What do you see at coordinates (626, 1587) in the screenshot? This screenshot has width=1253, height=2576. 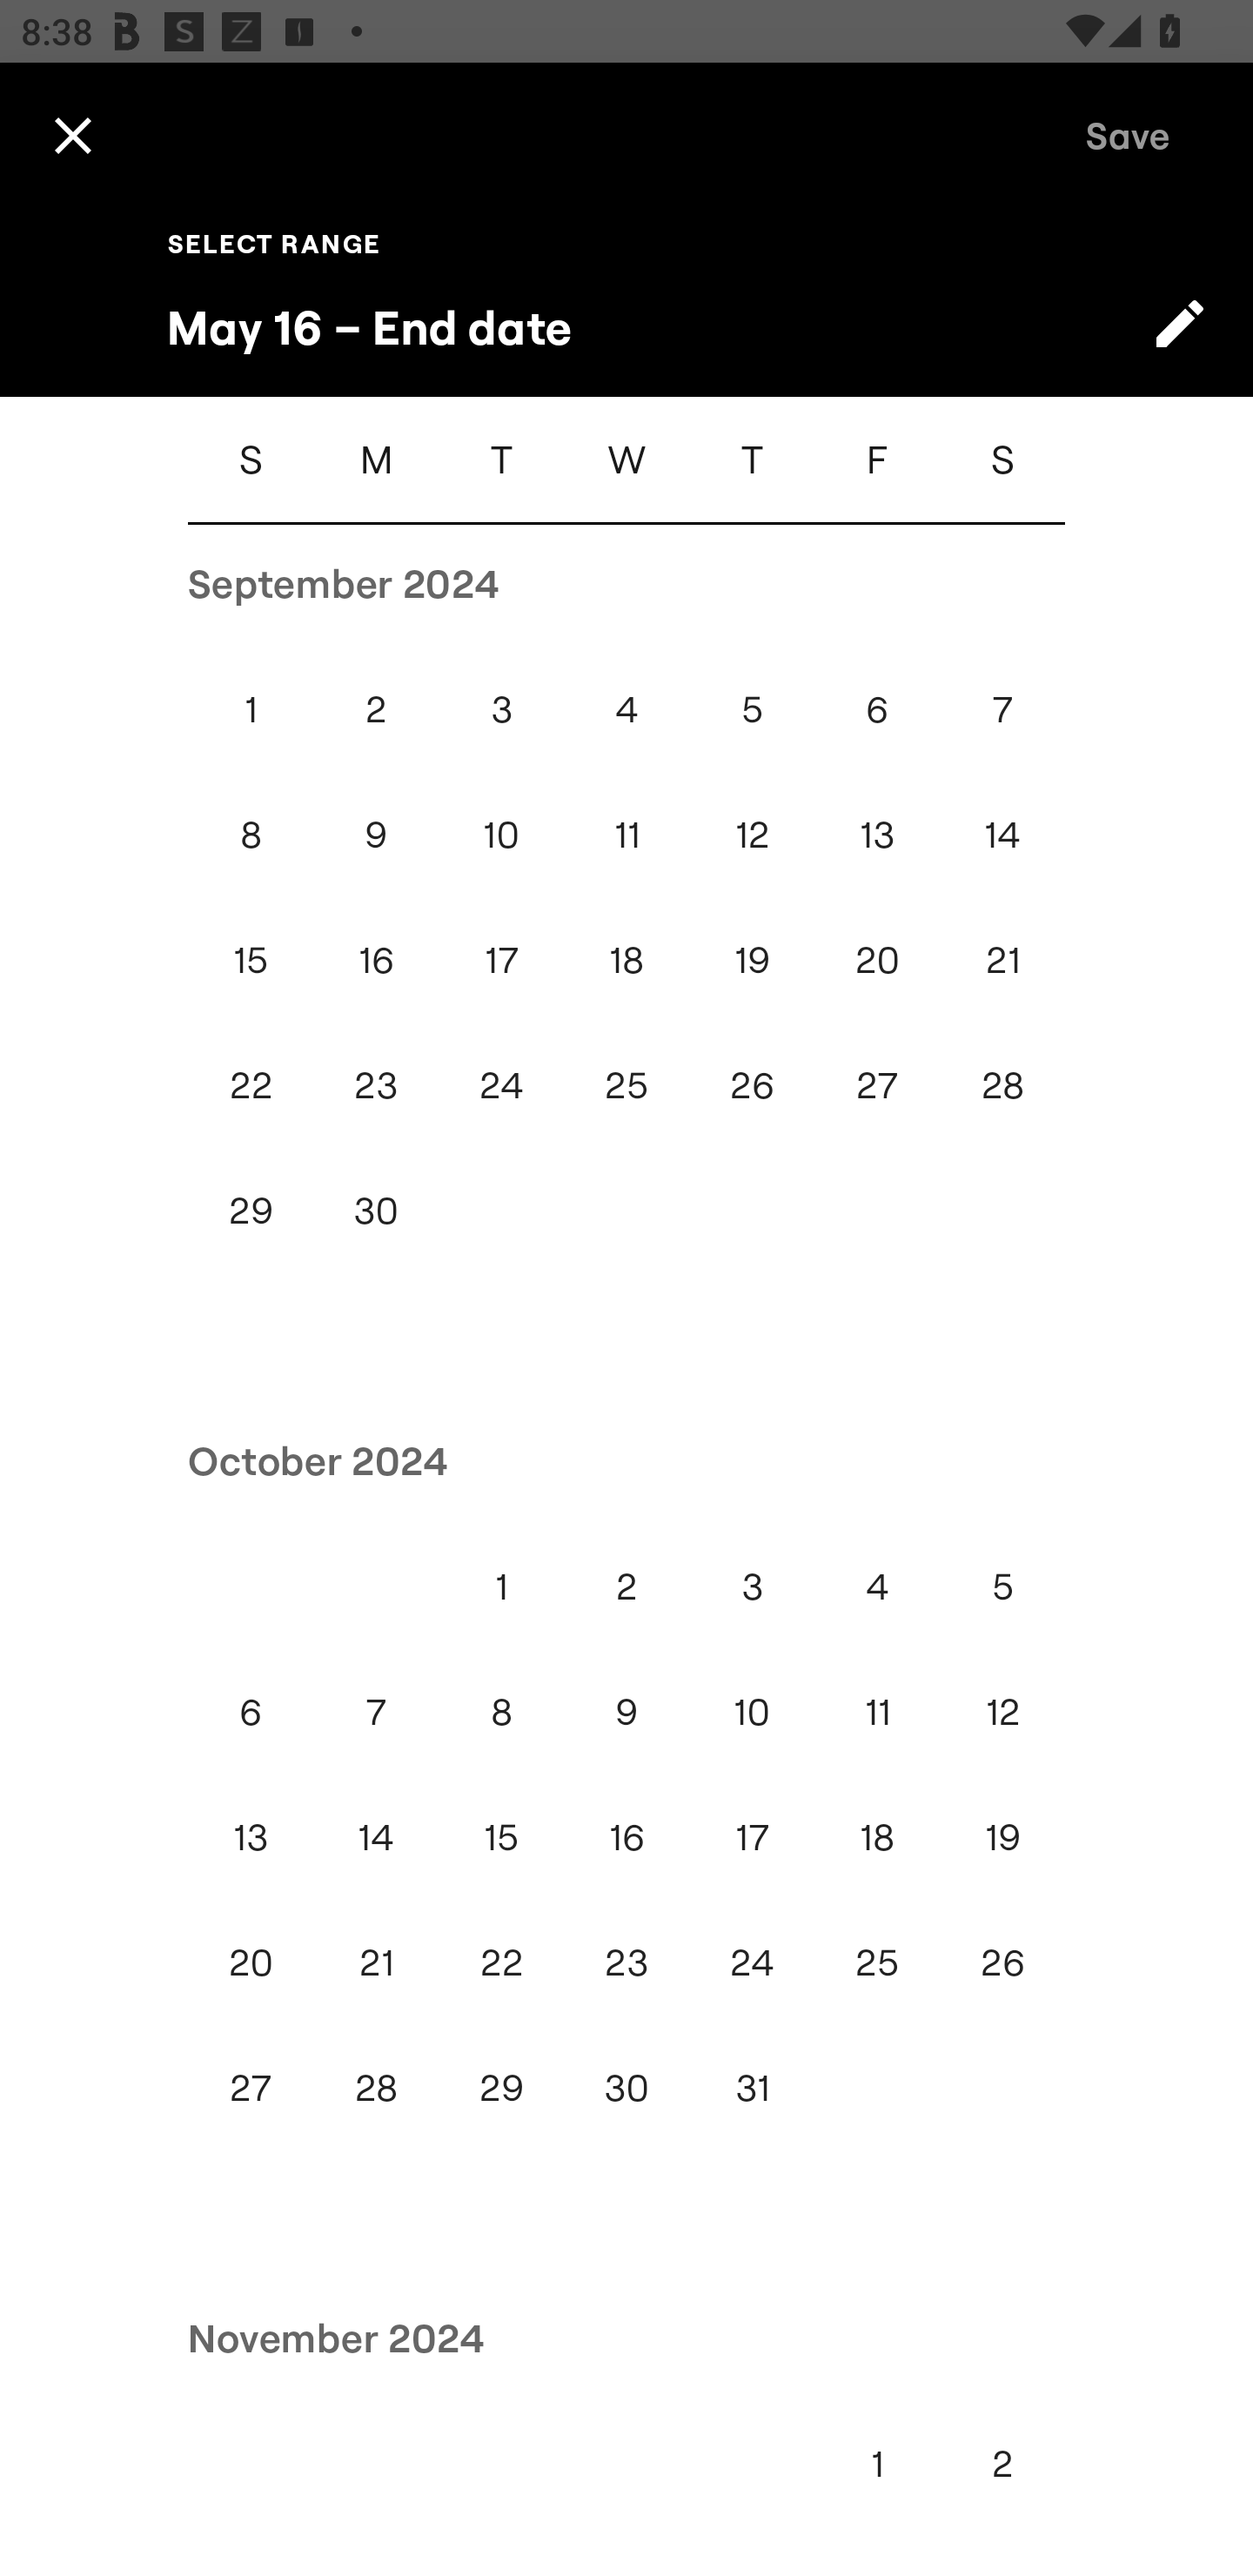 I see `2 Wed, Oct 2` at bounding box center [626, 1587].